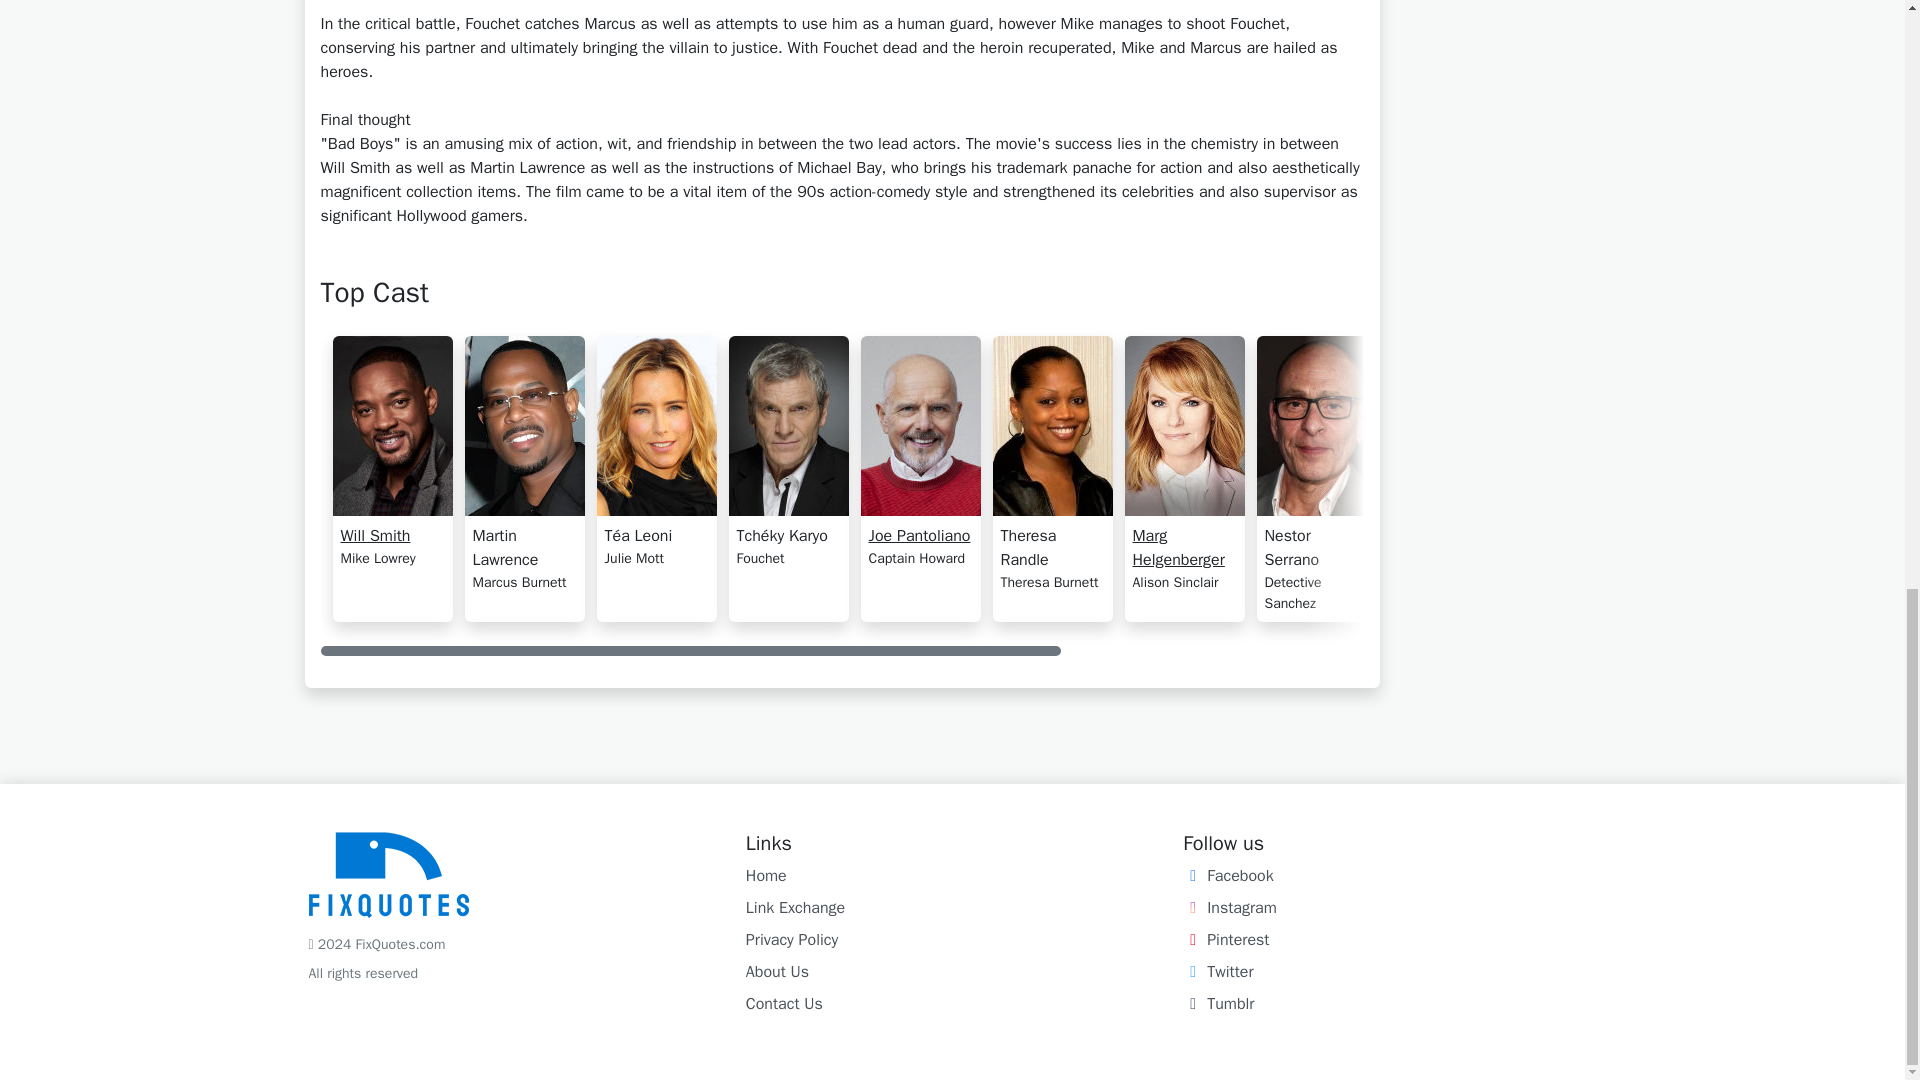  I want to click on Instagram, so click(1229, 908).